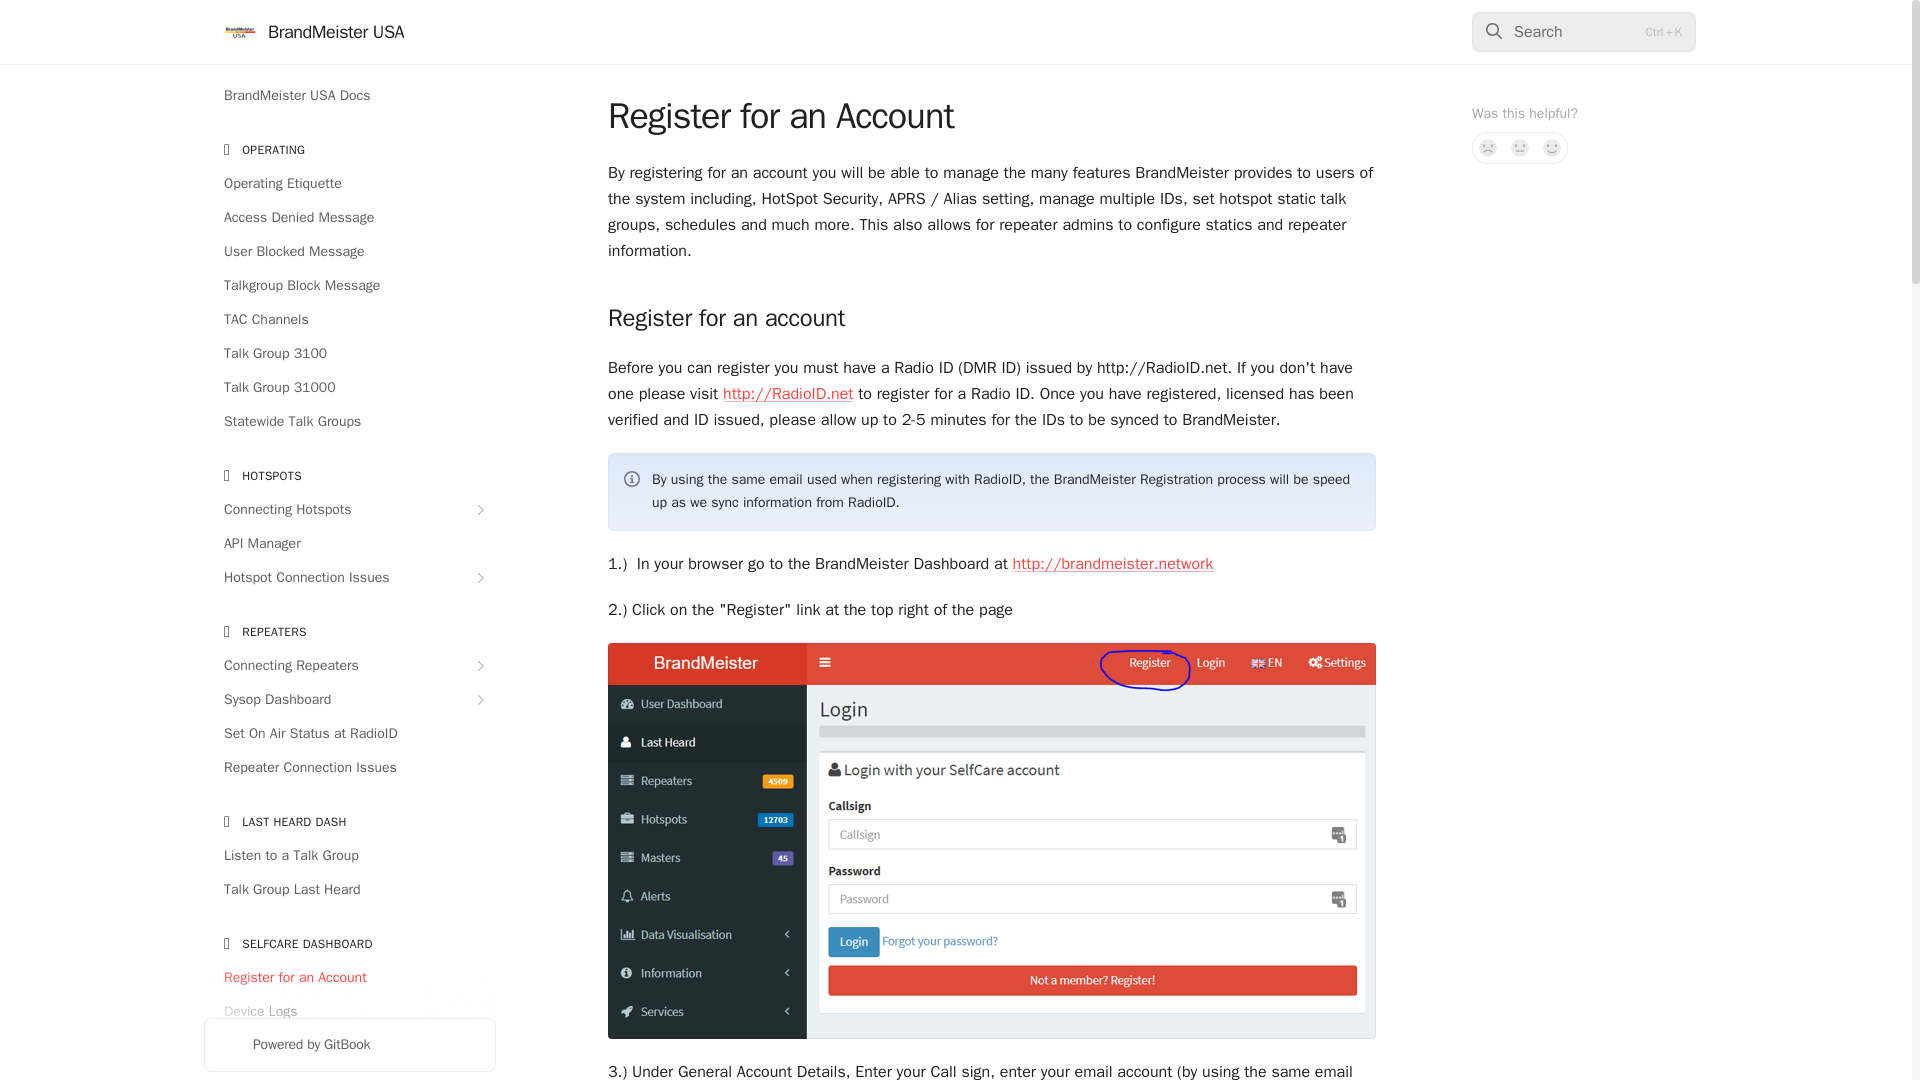 This screenshot has width=1920, height=1080. What do you see at coordinates (349, 218) in the screenshot?
I see `Access Denied Message` at bounding box center [349, 218].